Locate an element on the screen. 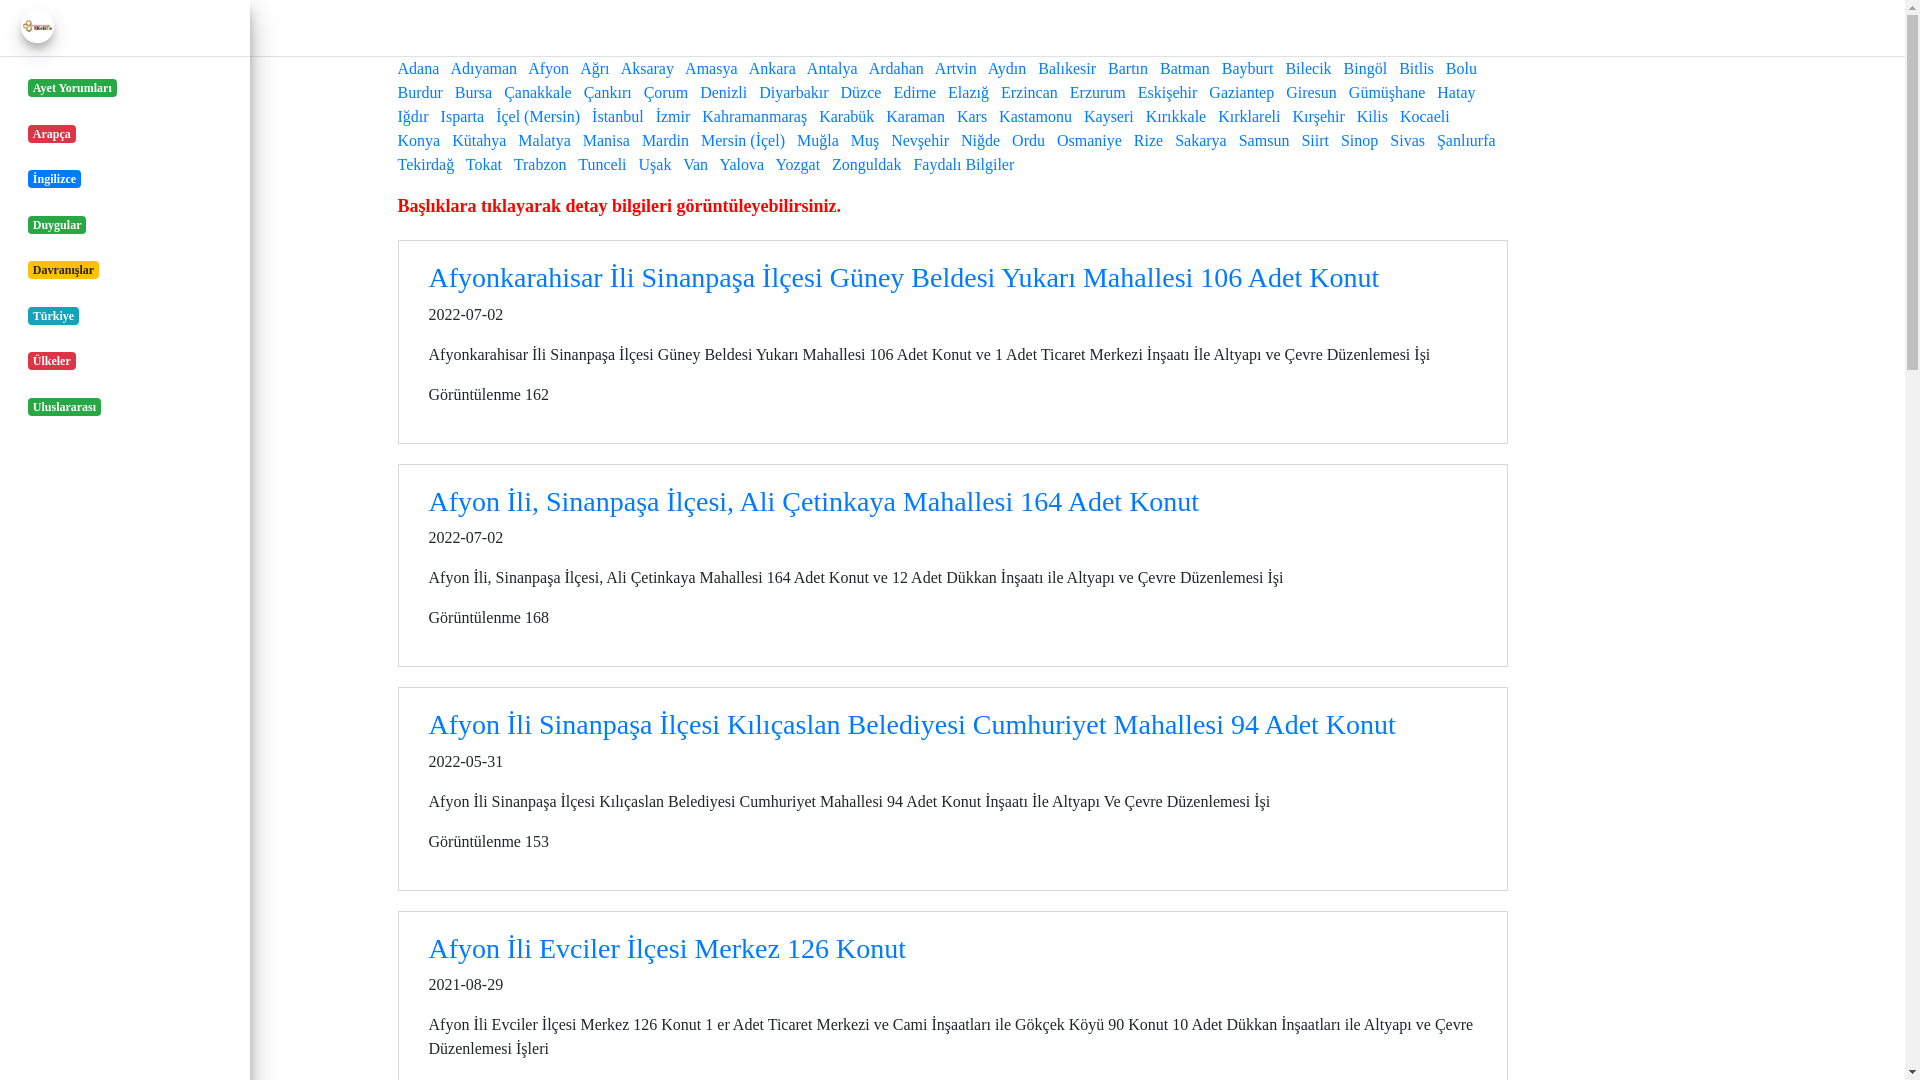 This screenshot has height=1080, width=1920. Sinop is located at coordinates (1360, 140).